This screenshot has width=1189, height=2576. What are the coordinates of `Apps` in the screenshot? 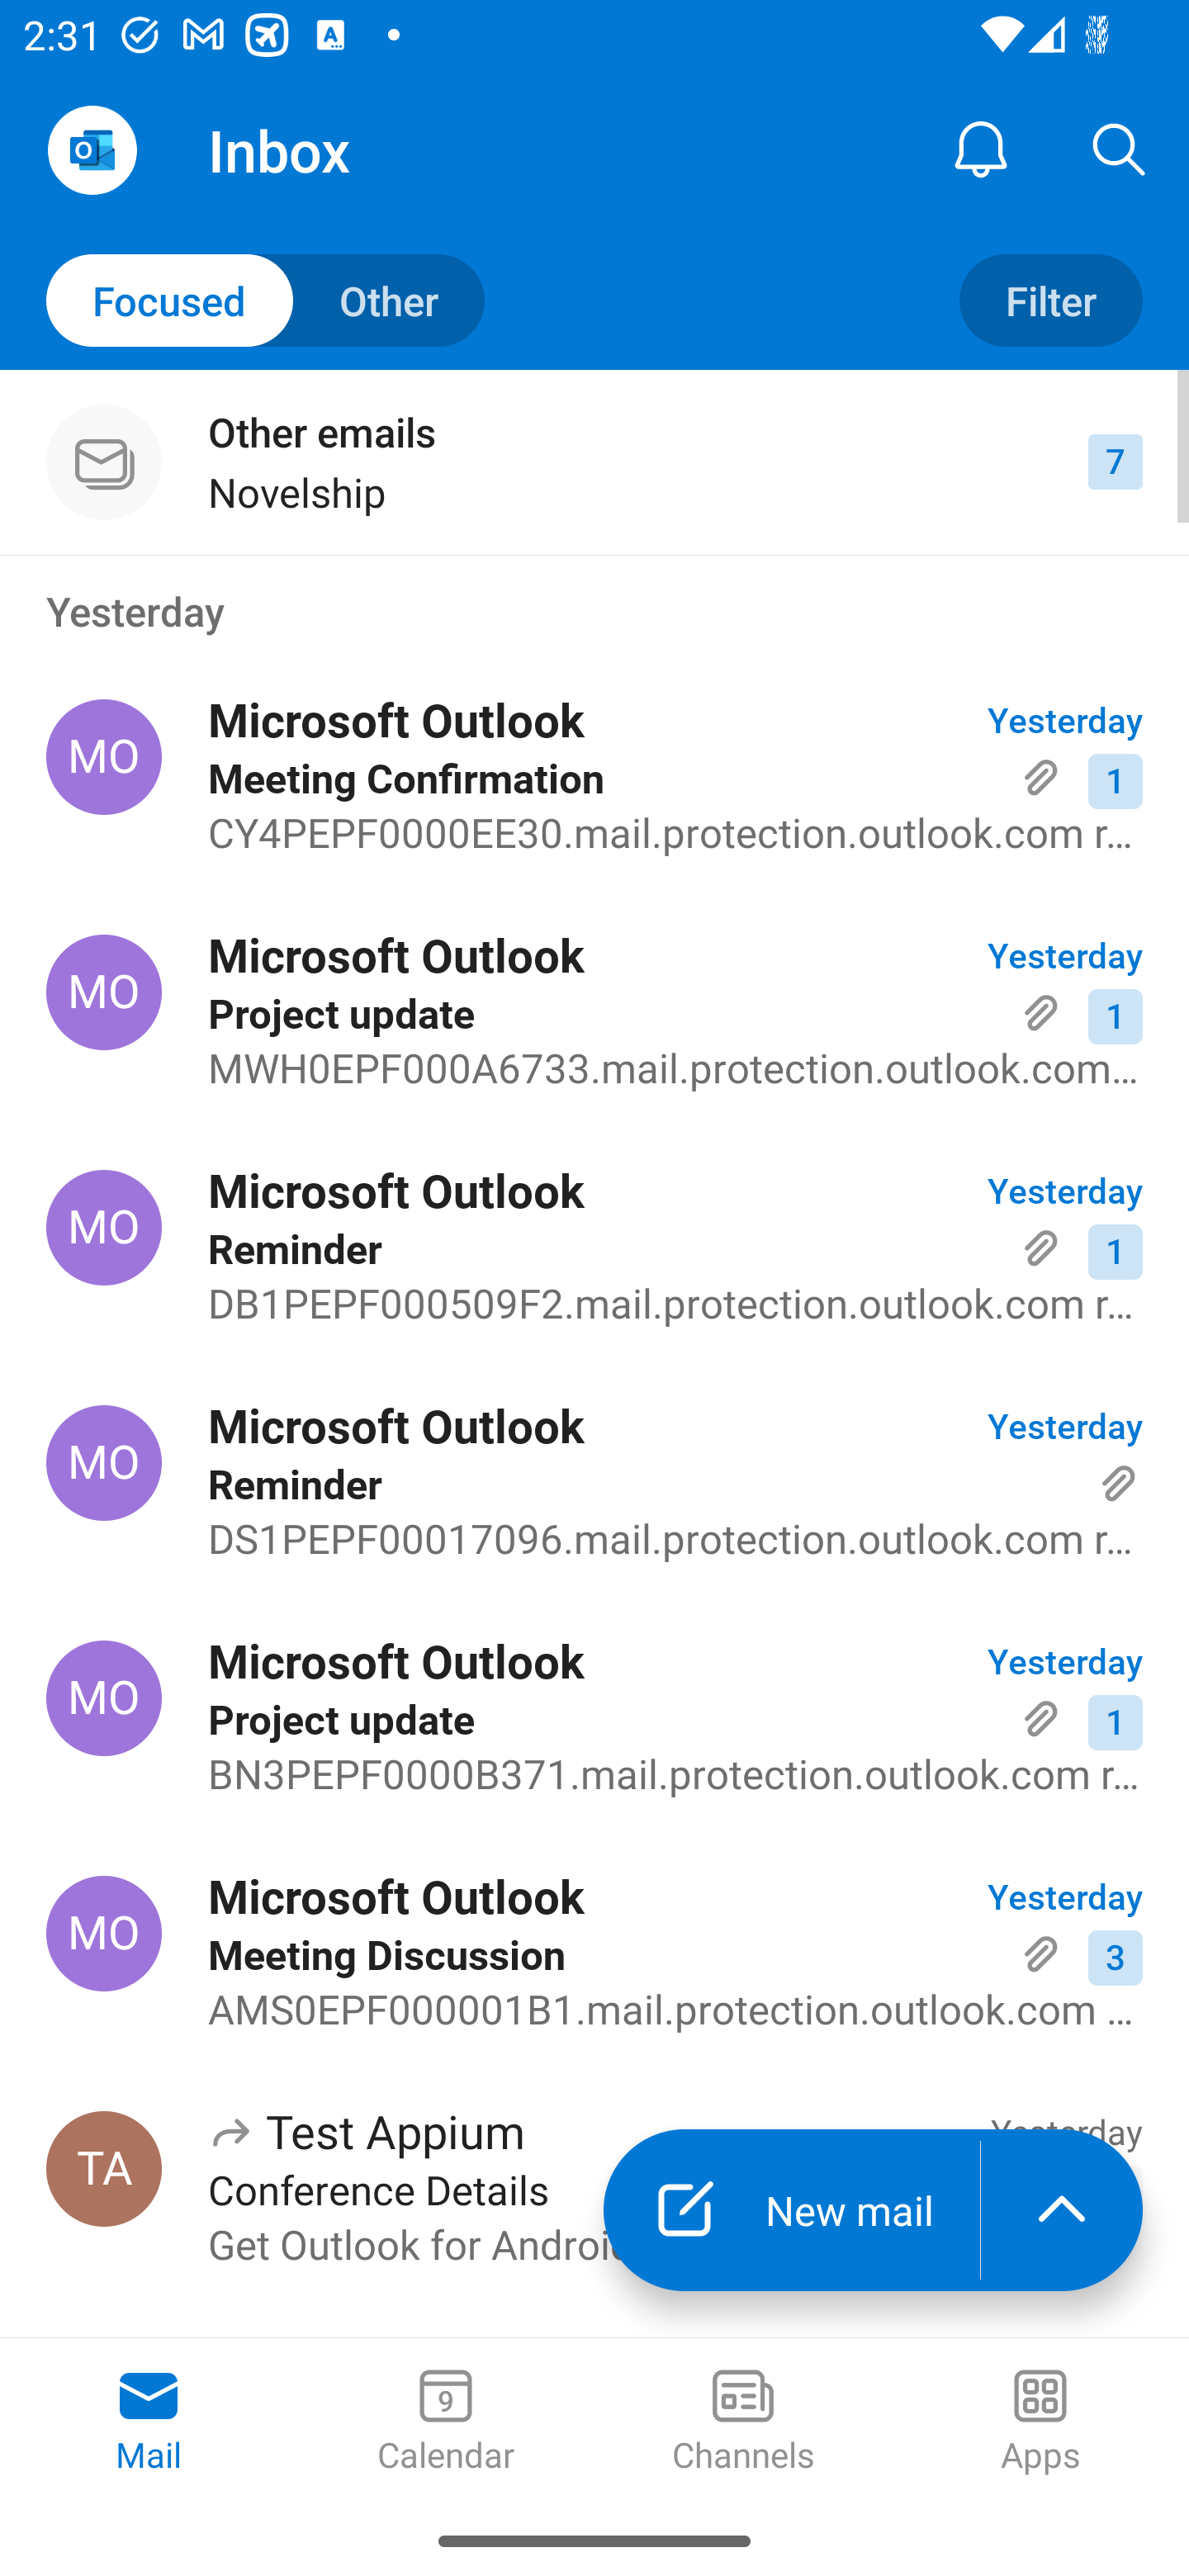 It's located at (1040, 2422).